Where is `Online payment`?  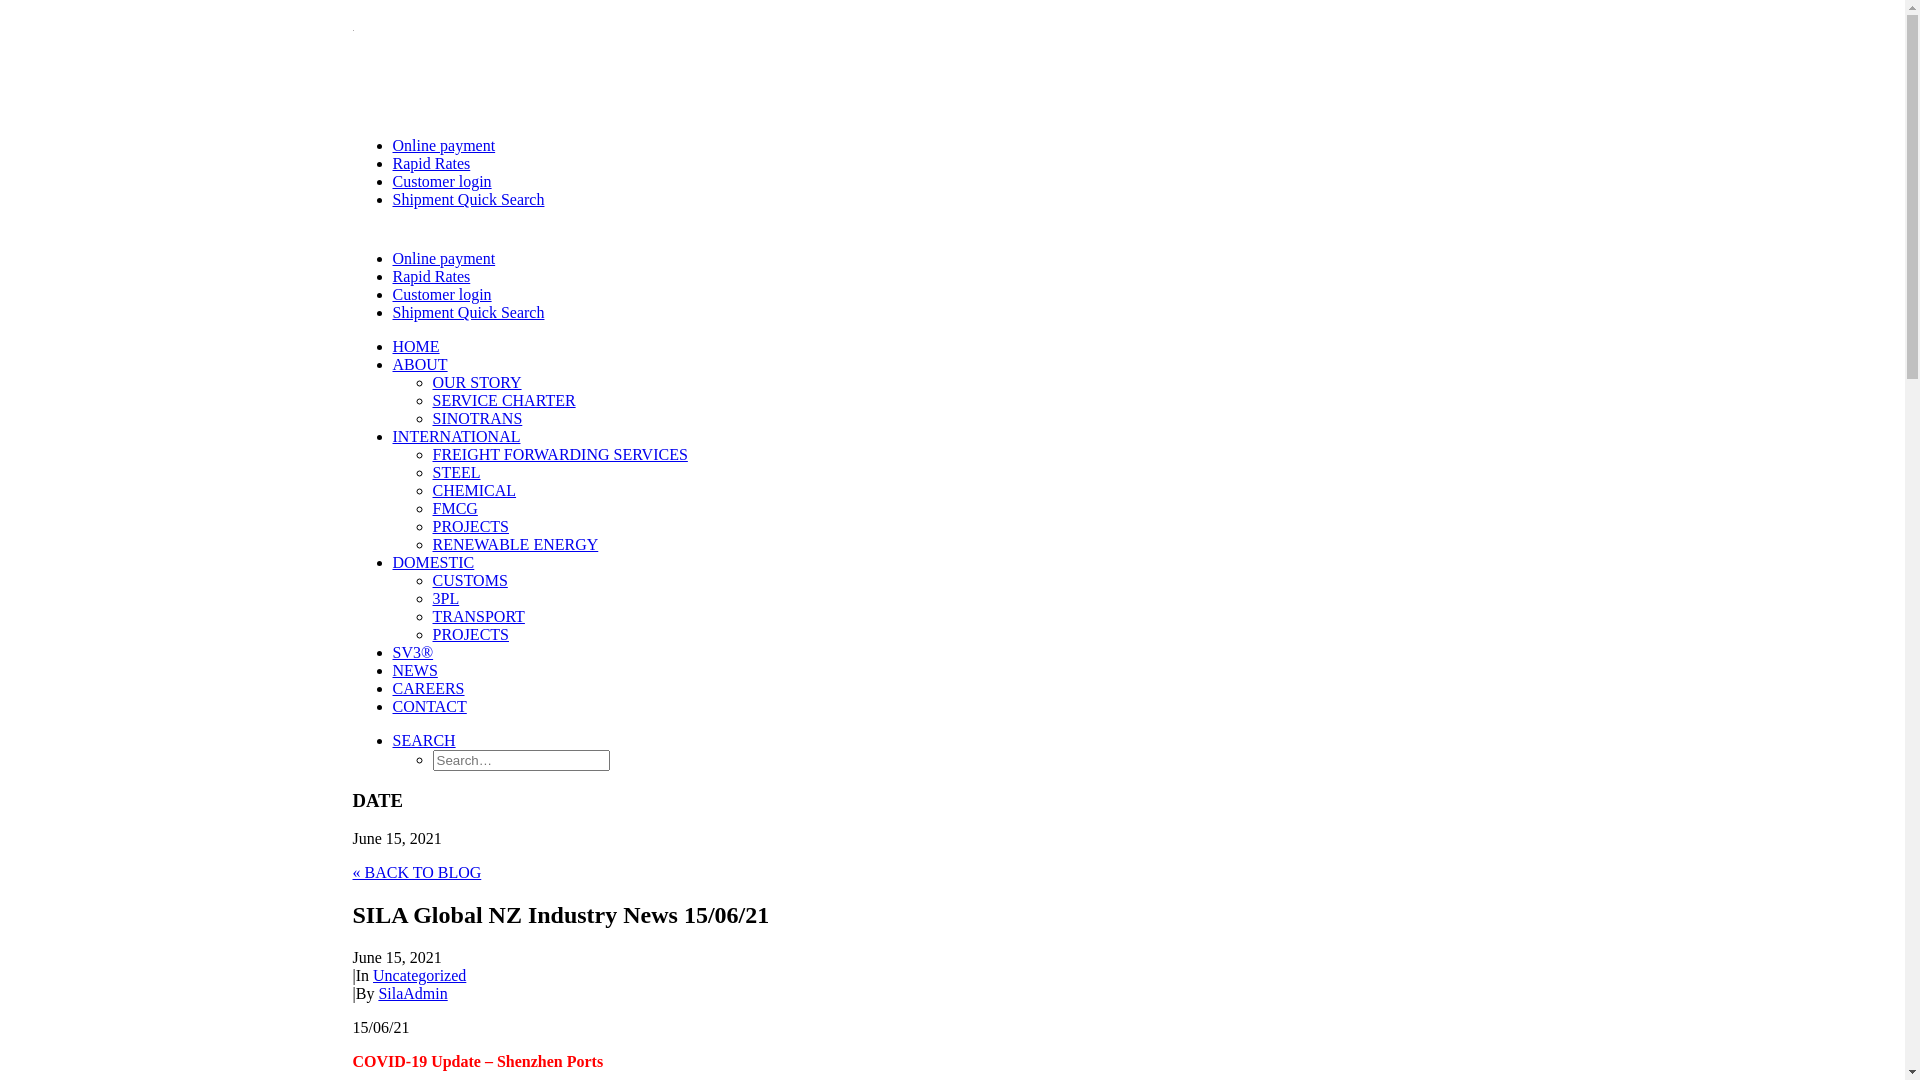
Online payment is located at coordinates (444, 146).